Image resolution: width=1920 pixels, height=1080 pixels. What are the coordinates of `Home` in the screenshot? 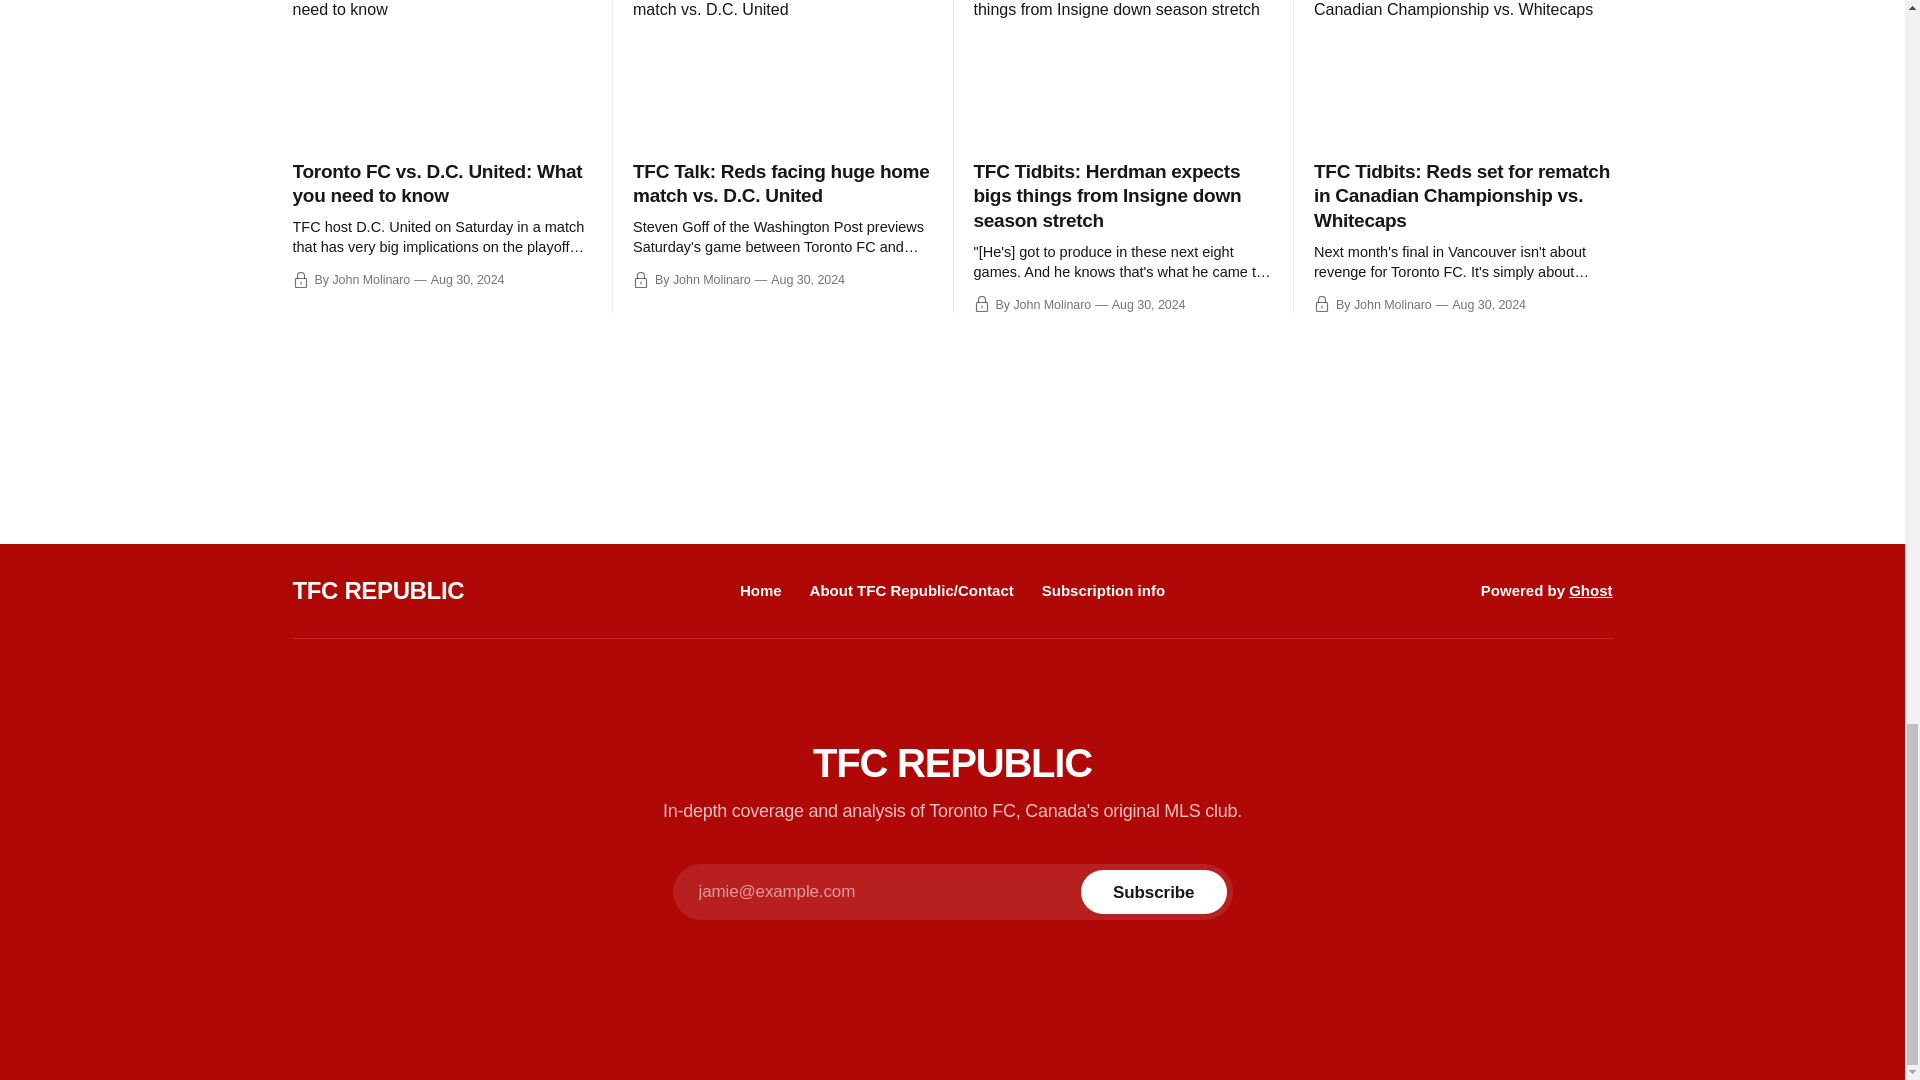 It's located at (760, 590).